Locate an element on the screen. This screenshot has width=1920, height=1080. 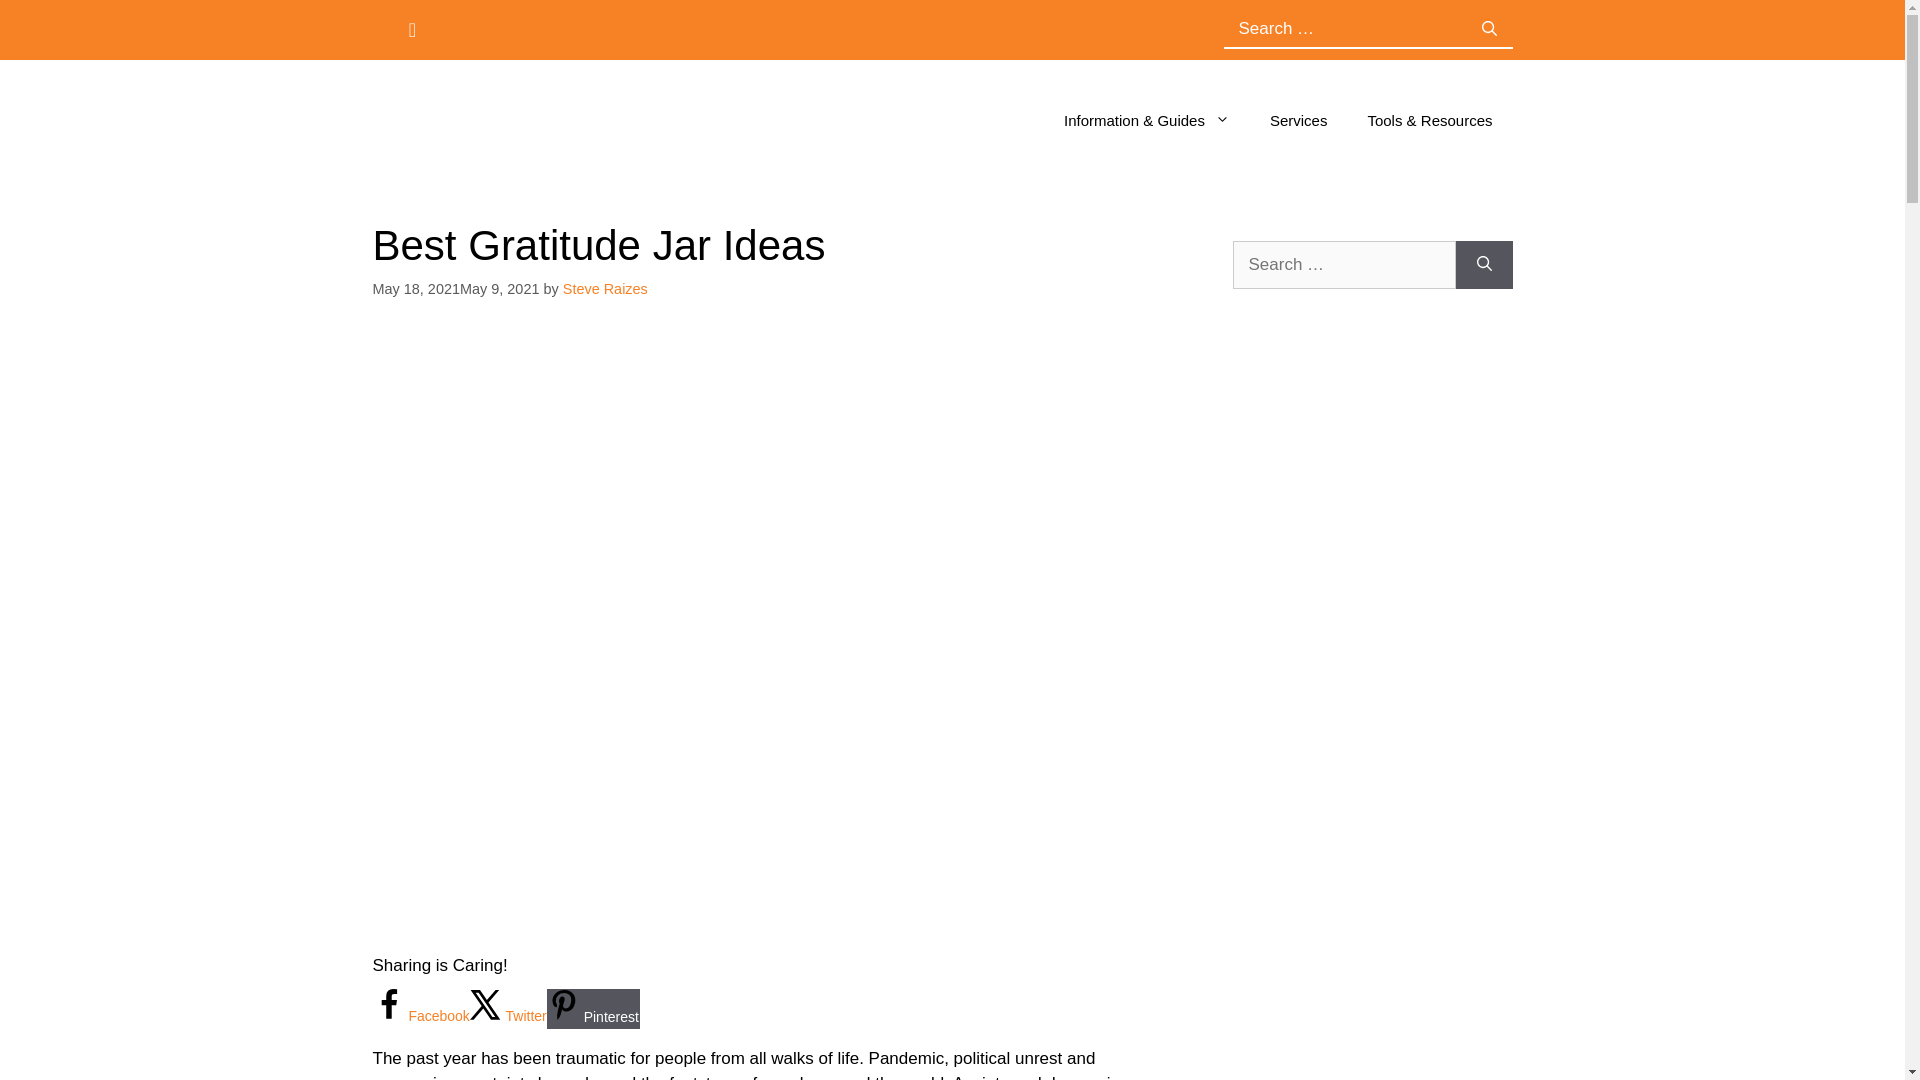
Search for: is located at coordinates (1344, 264).